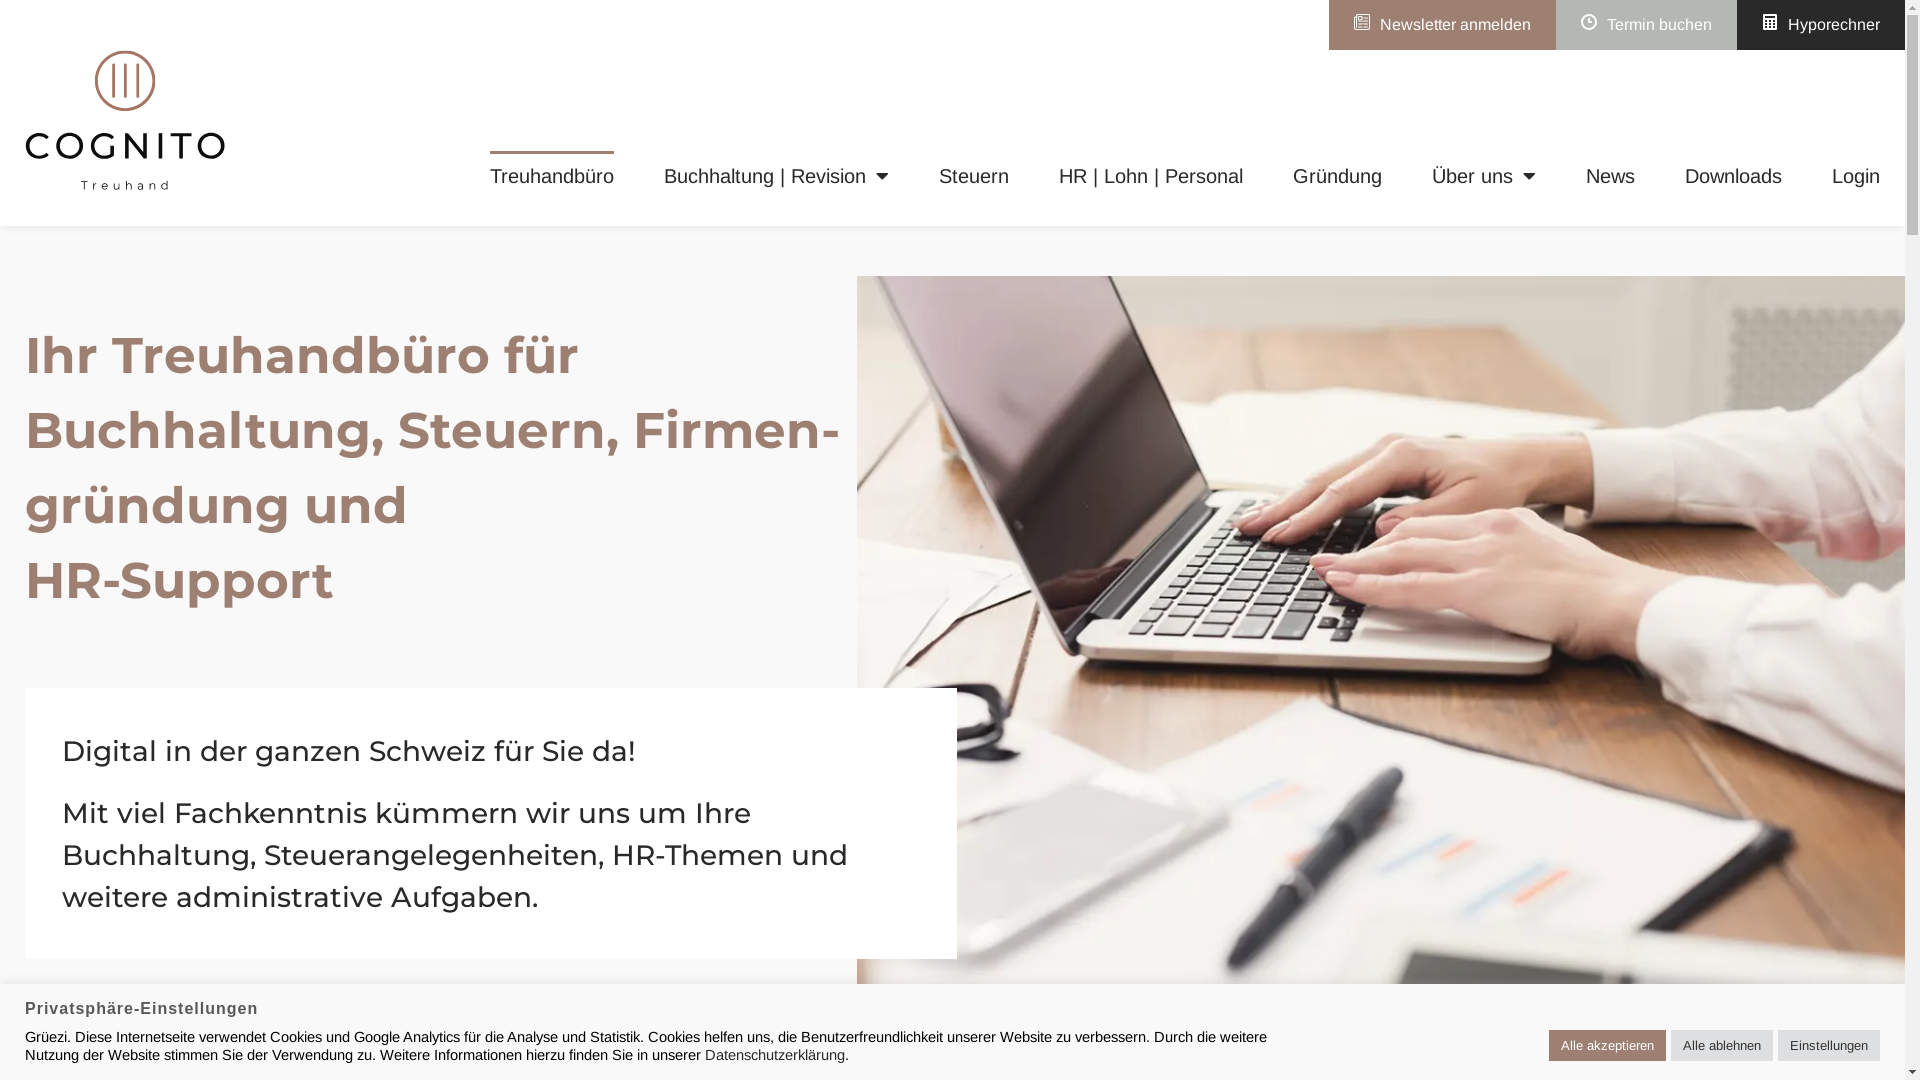  What do you see at coordinates (1829, 1046) in the screenshot?
I see `Einstellungen` at bounding box center [1829, 1046].